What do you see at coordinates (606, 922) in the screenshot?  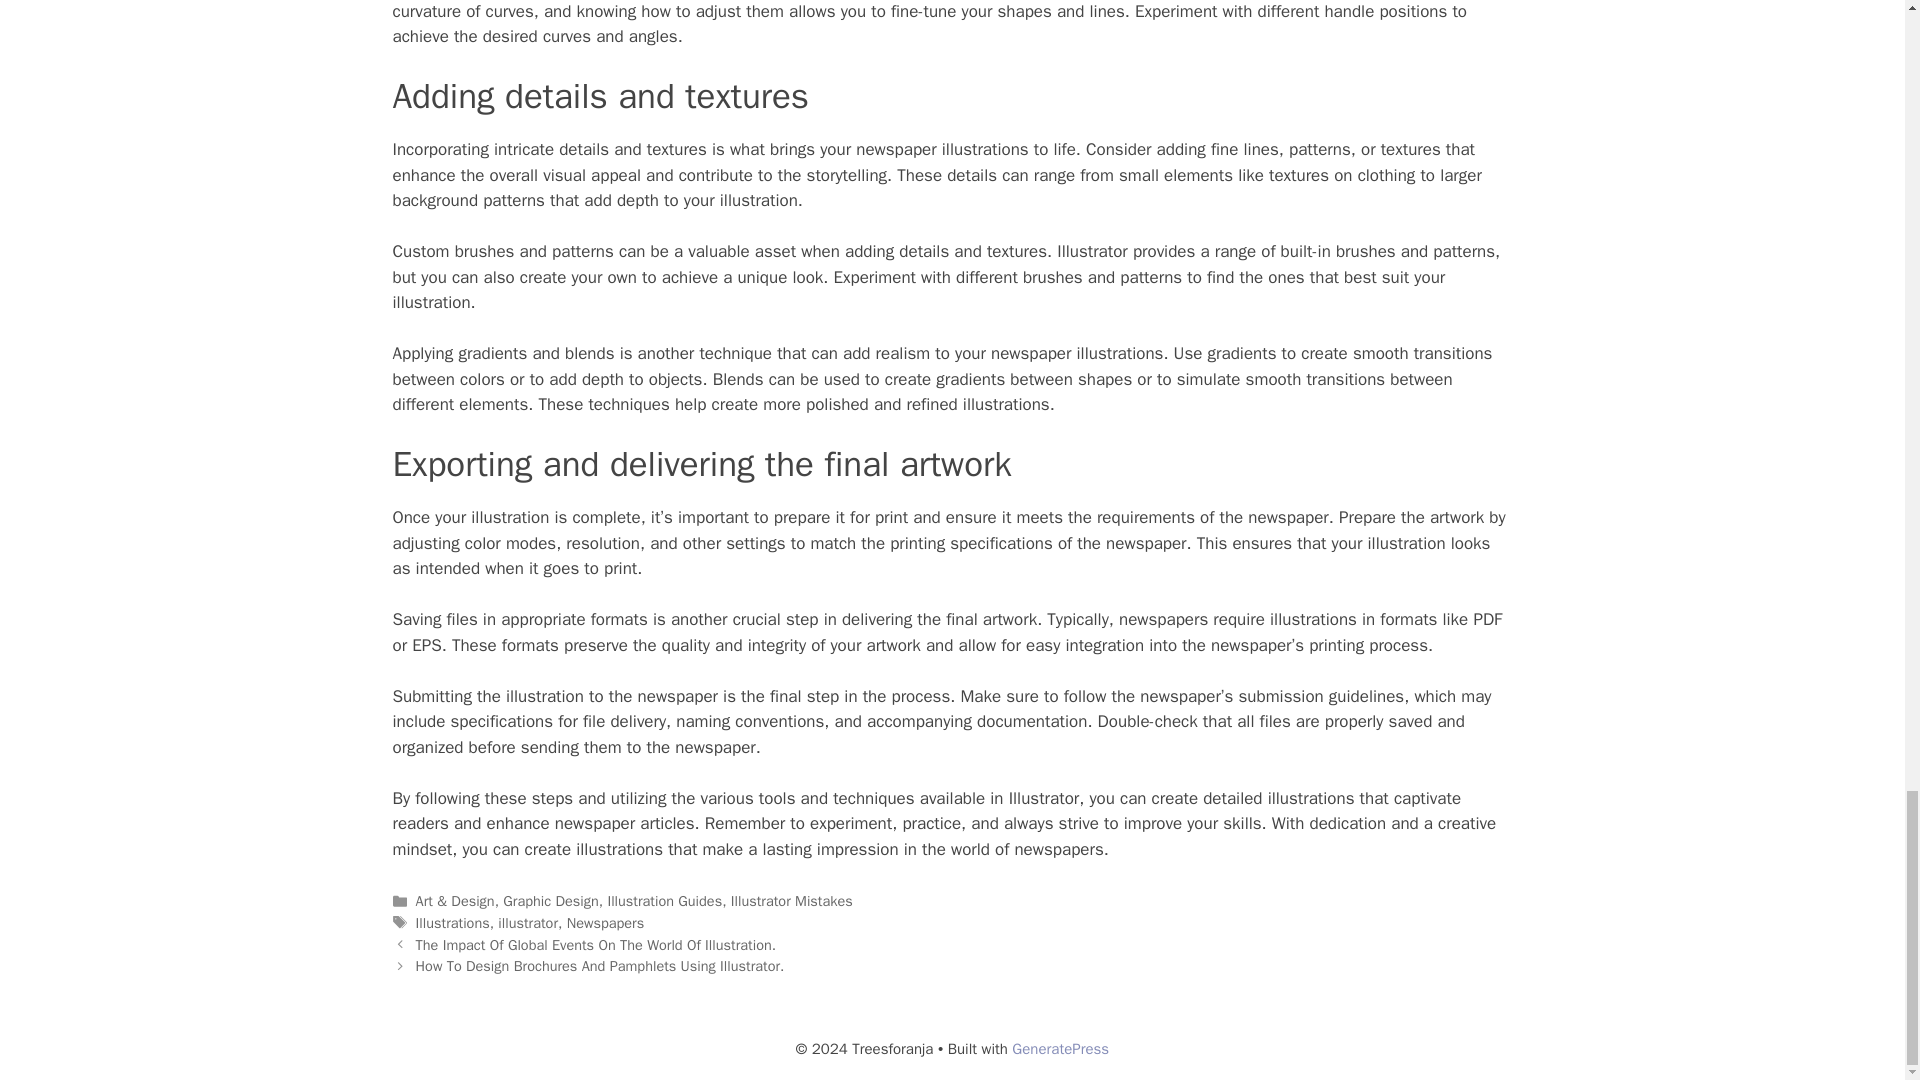 I see `Newspapers` at bounding box center [606, 922].